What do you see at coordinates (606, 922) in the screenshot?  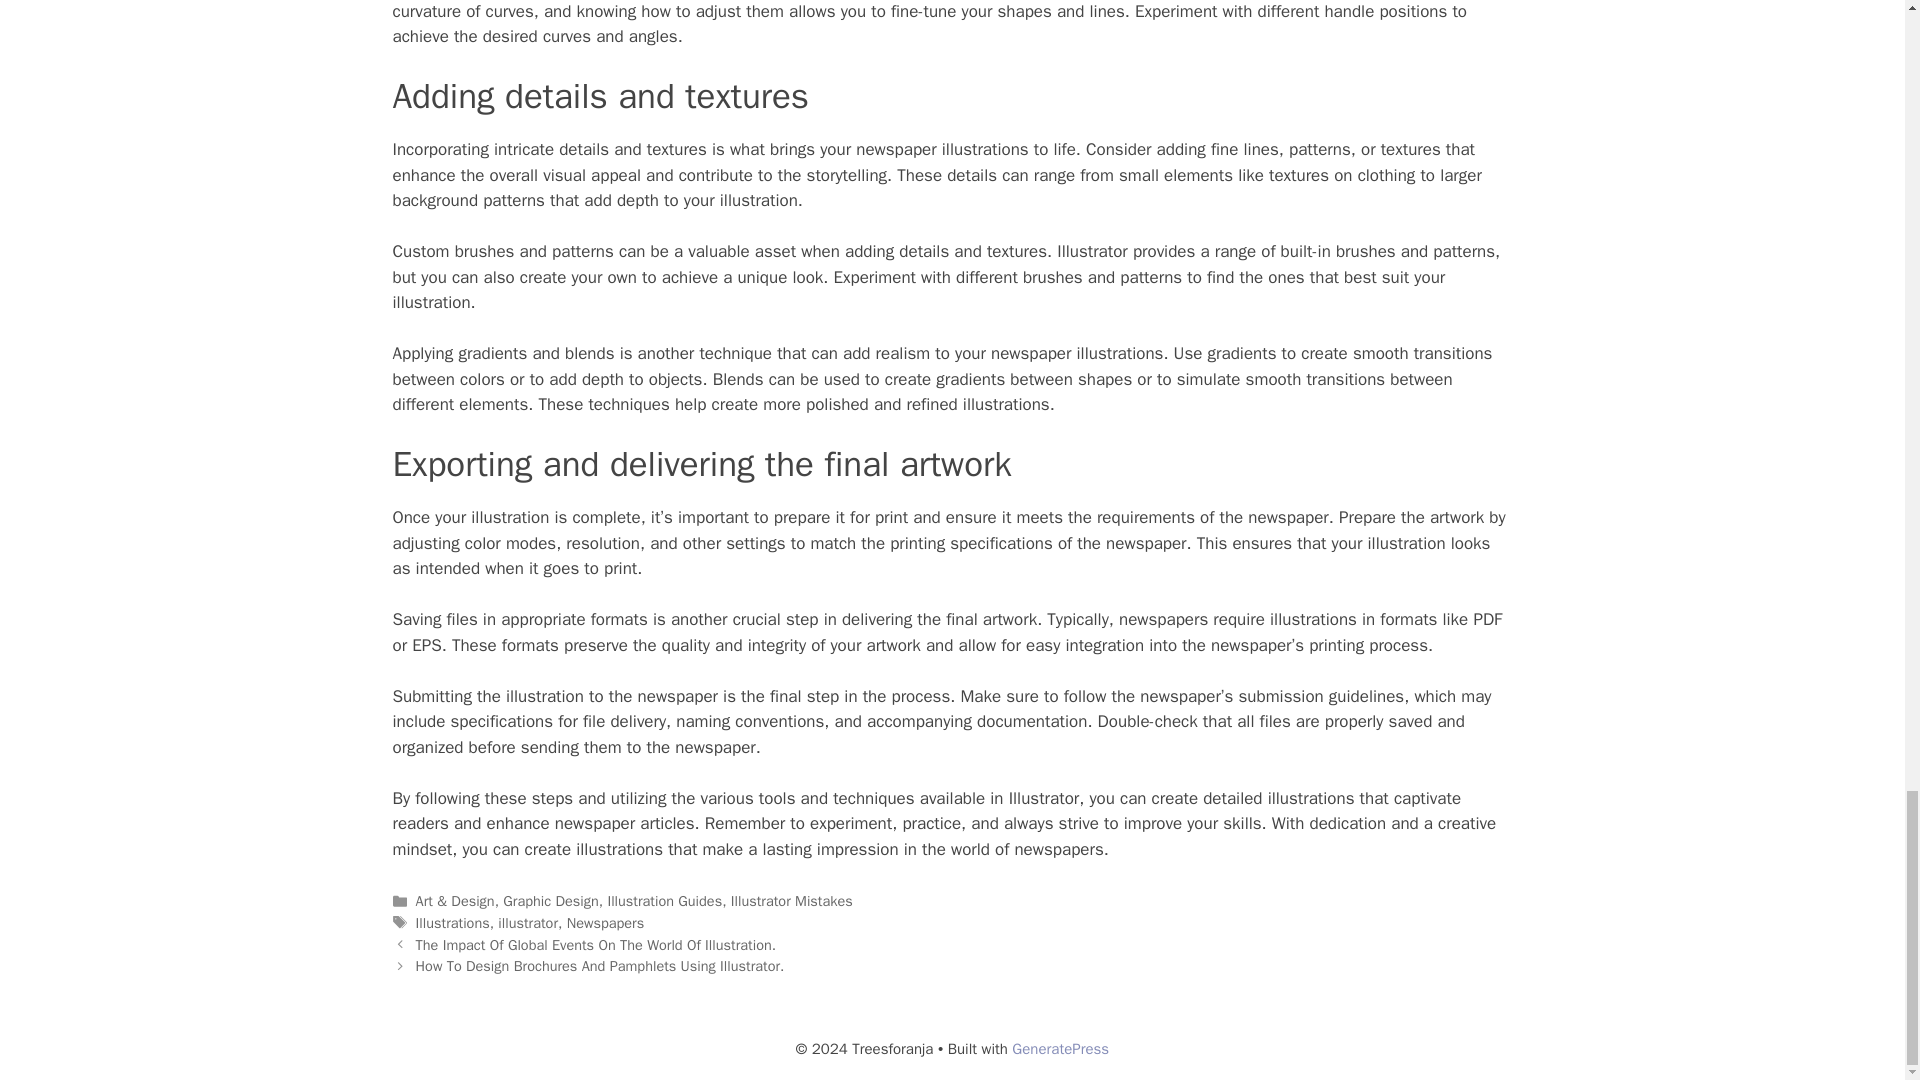 I see `Newspapers` at bounding box center [606, 922].